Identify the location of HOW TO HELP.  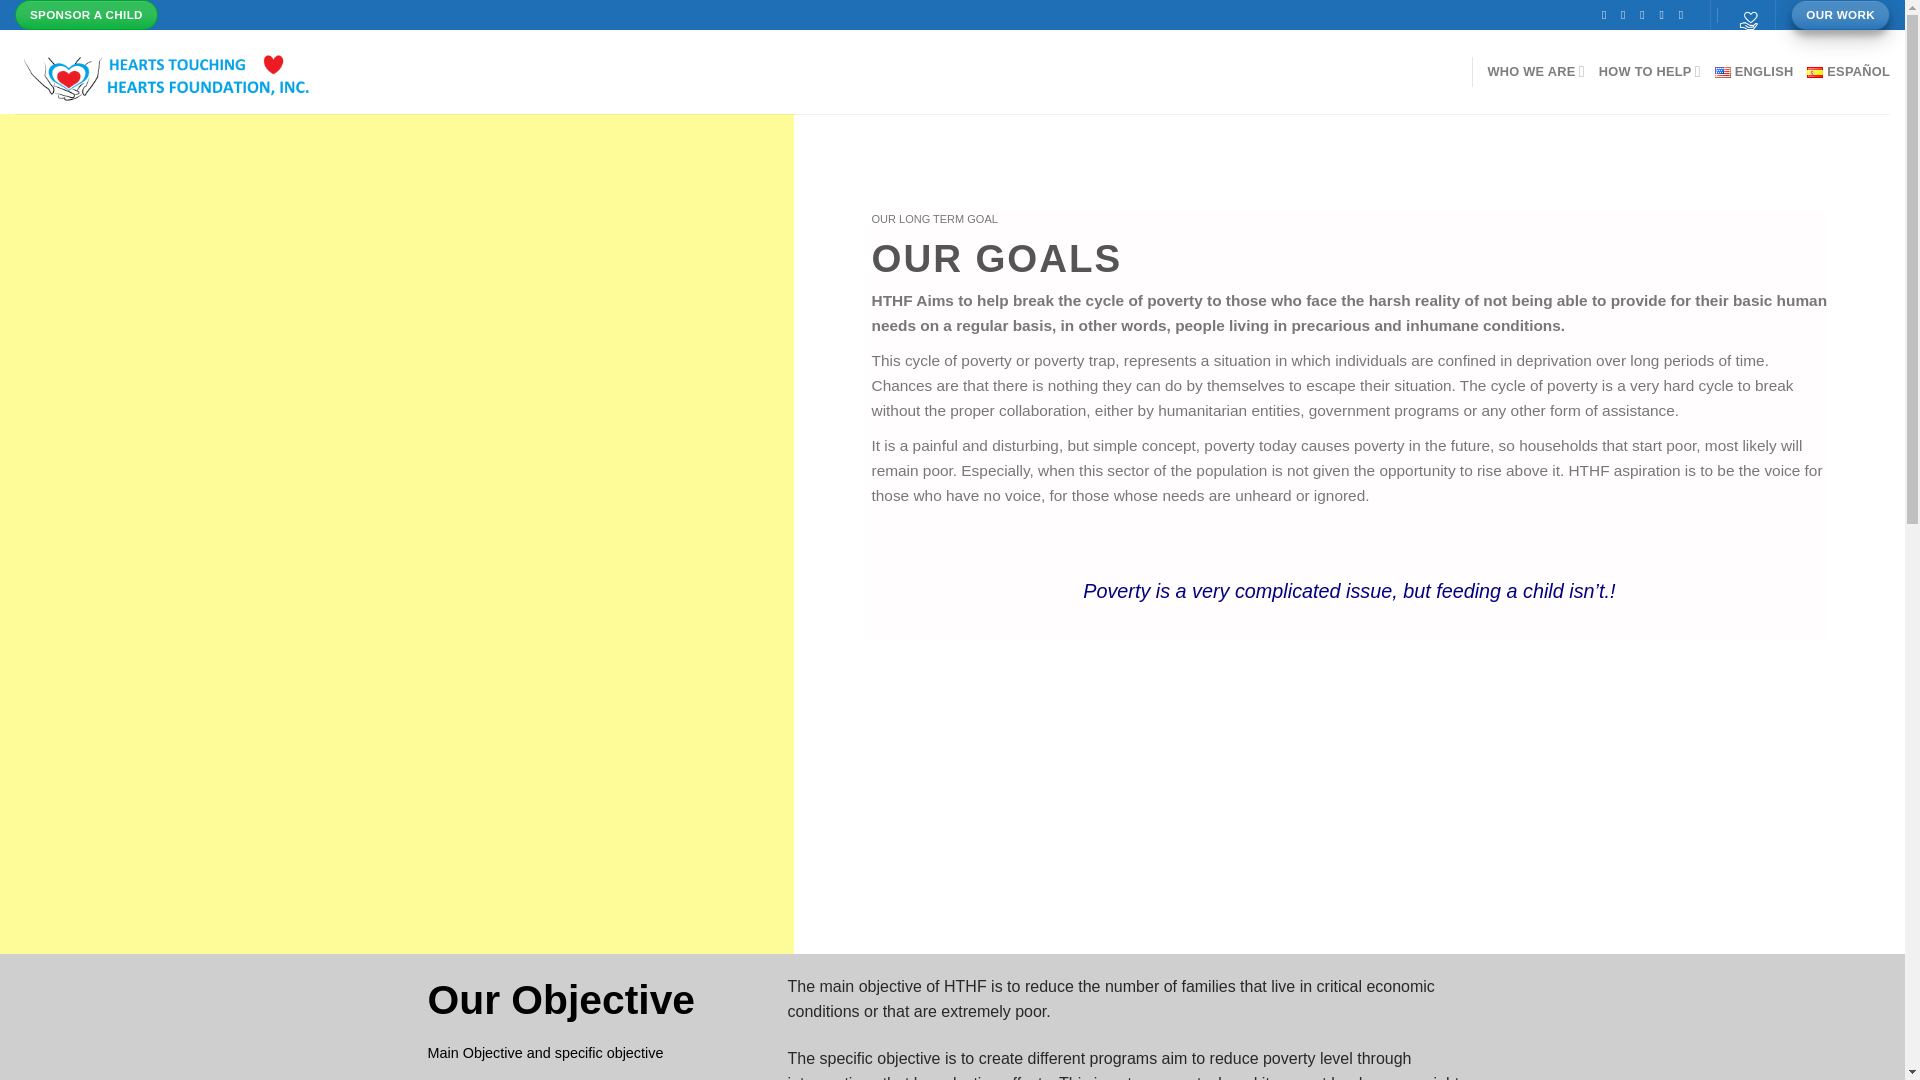
(1650, 71).